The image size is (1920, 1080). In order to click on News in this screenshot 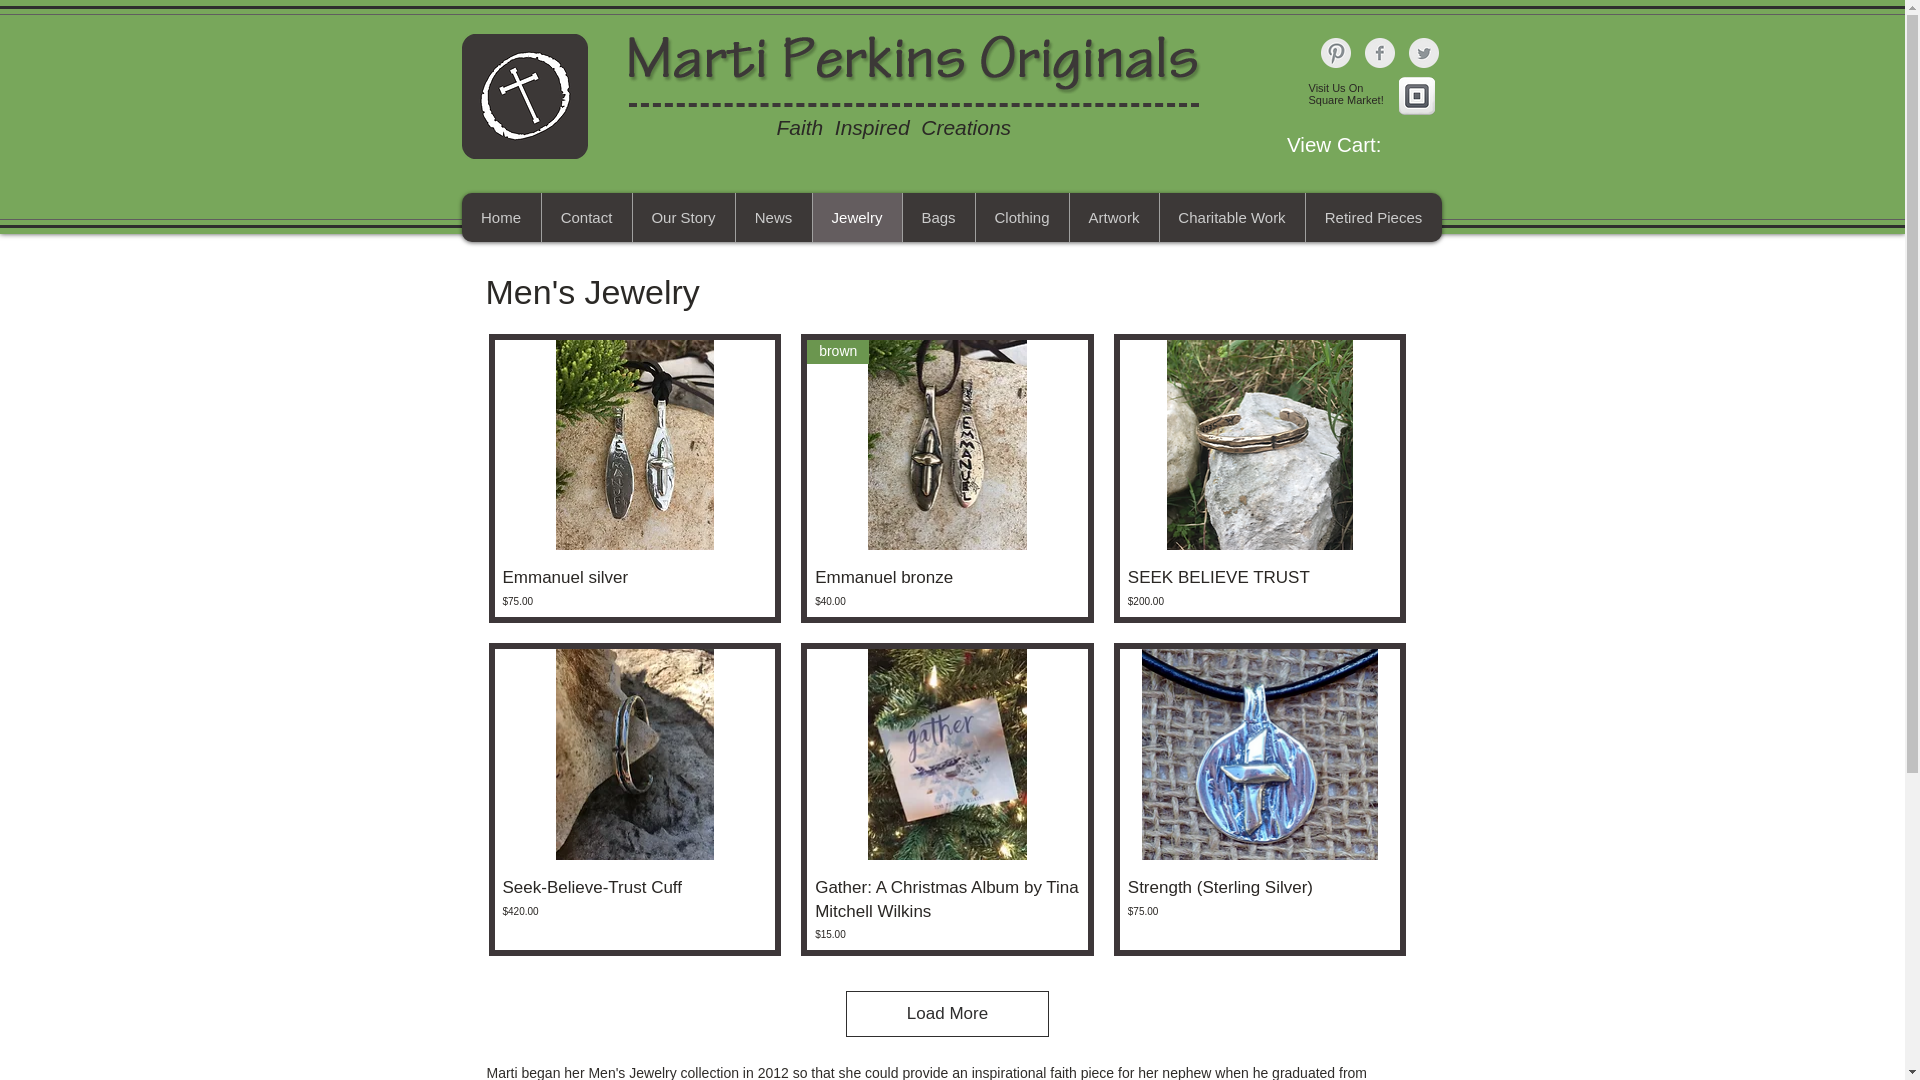, I will do `click(772, 217)`.